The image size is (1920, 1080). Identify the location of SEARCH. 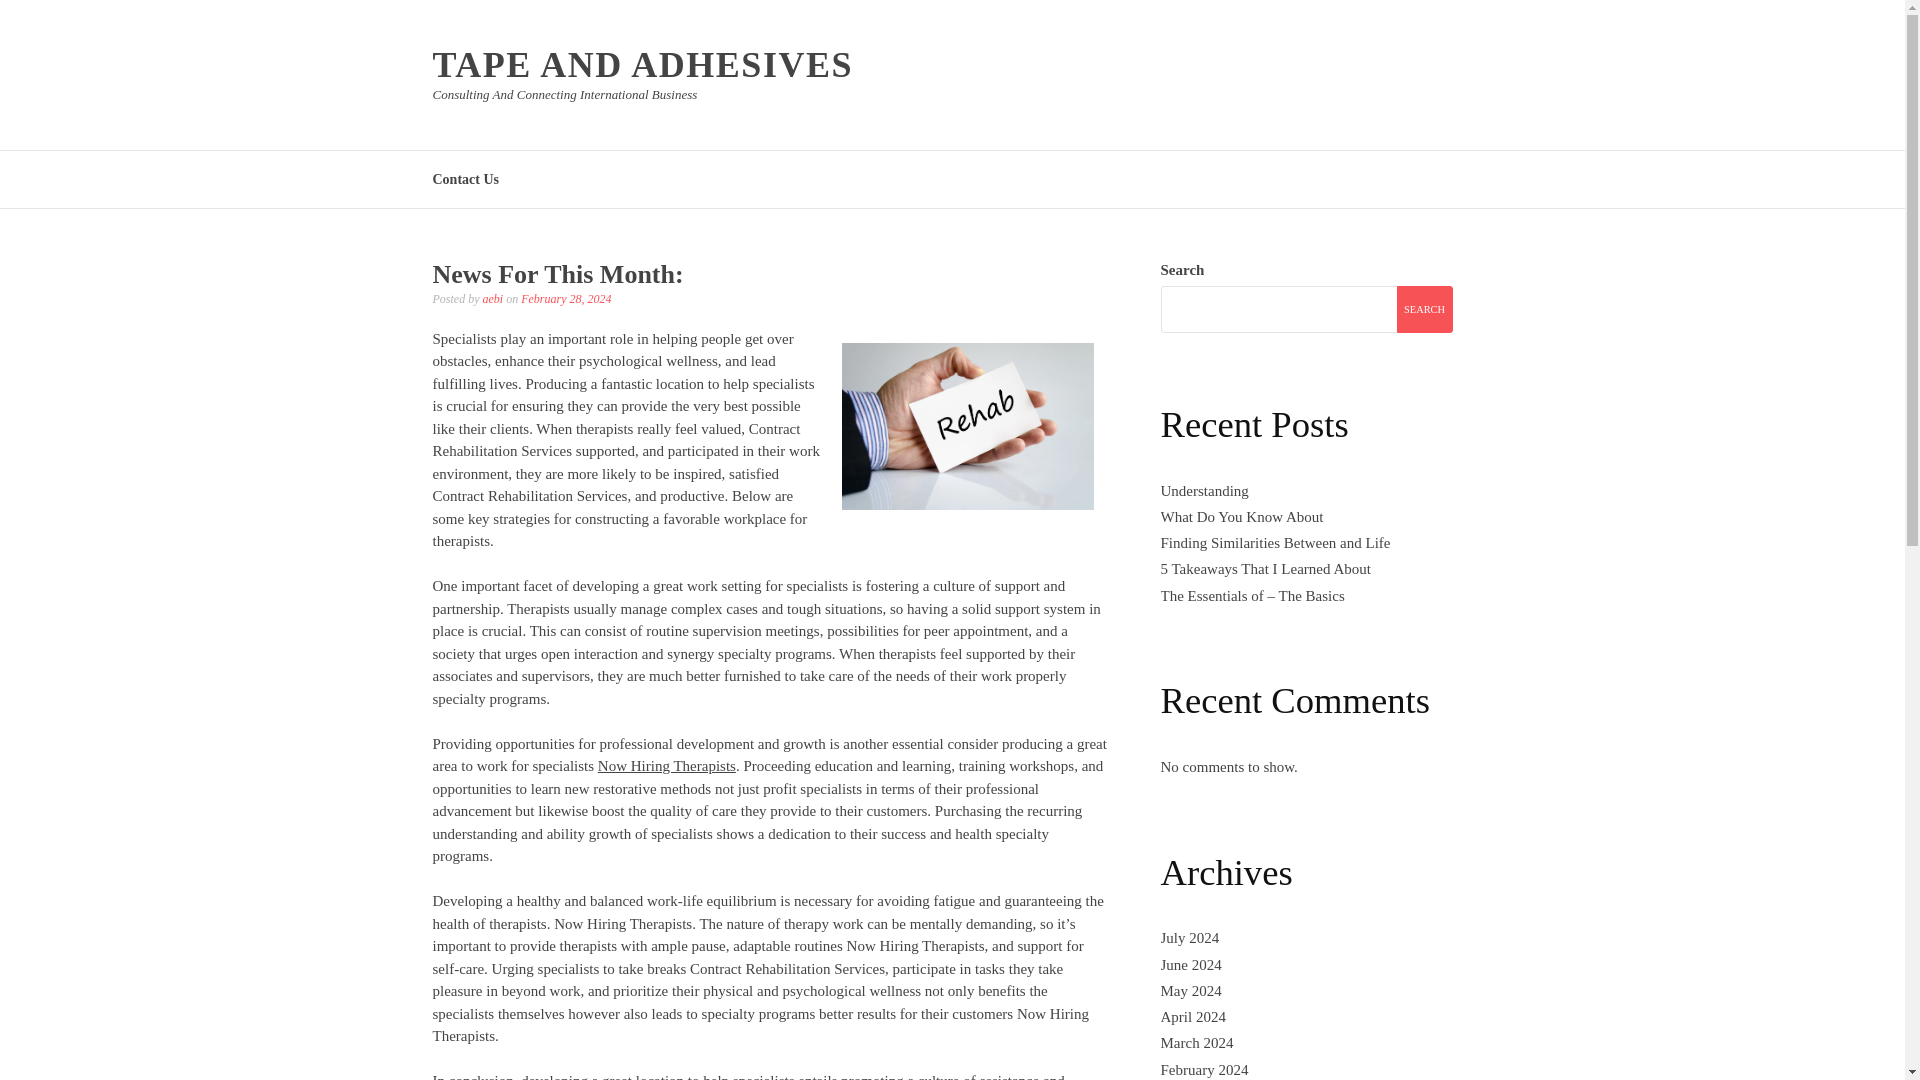
(1423, 309).